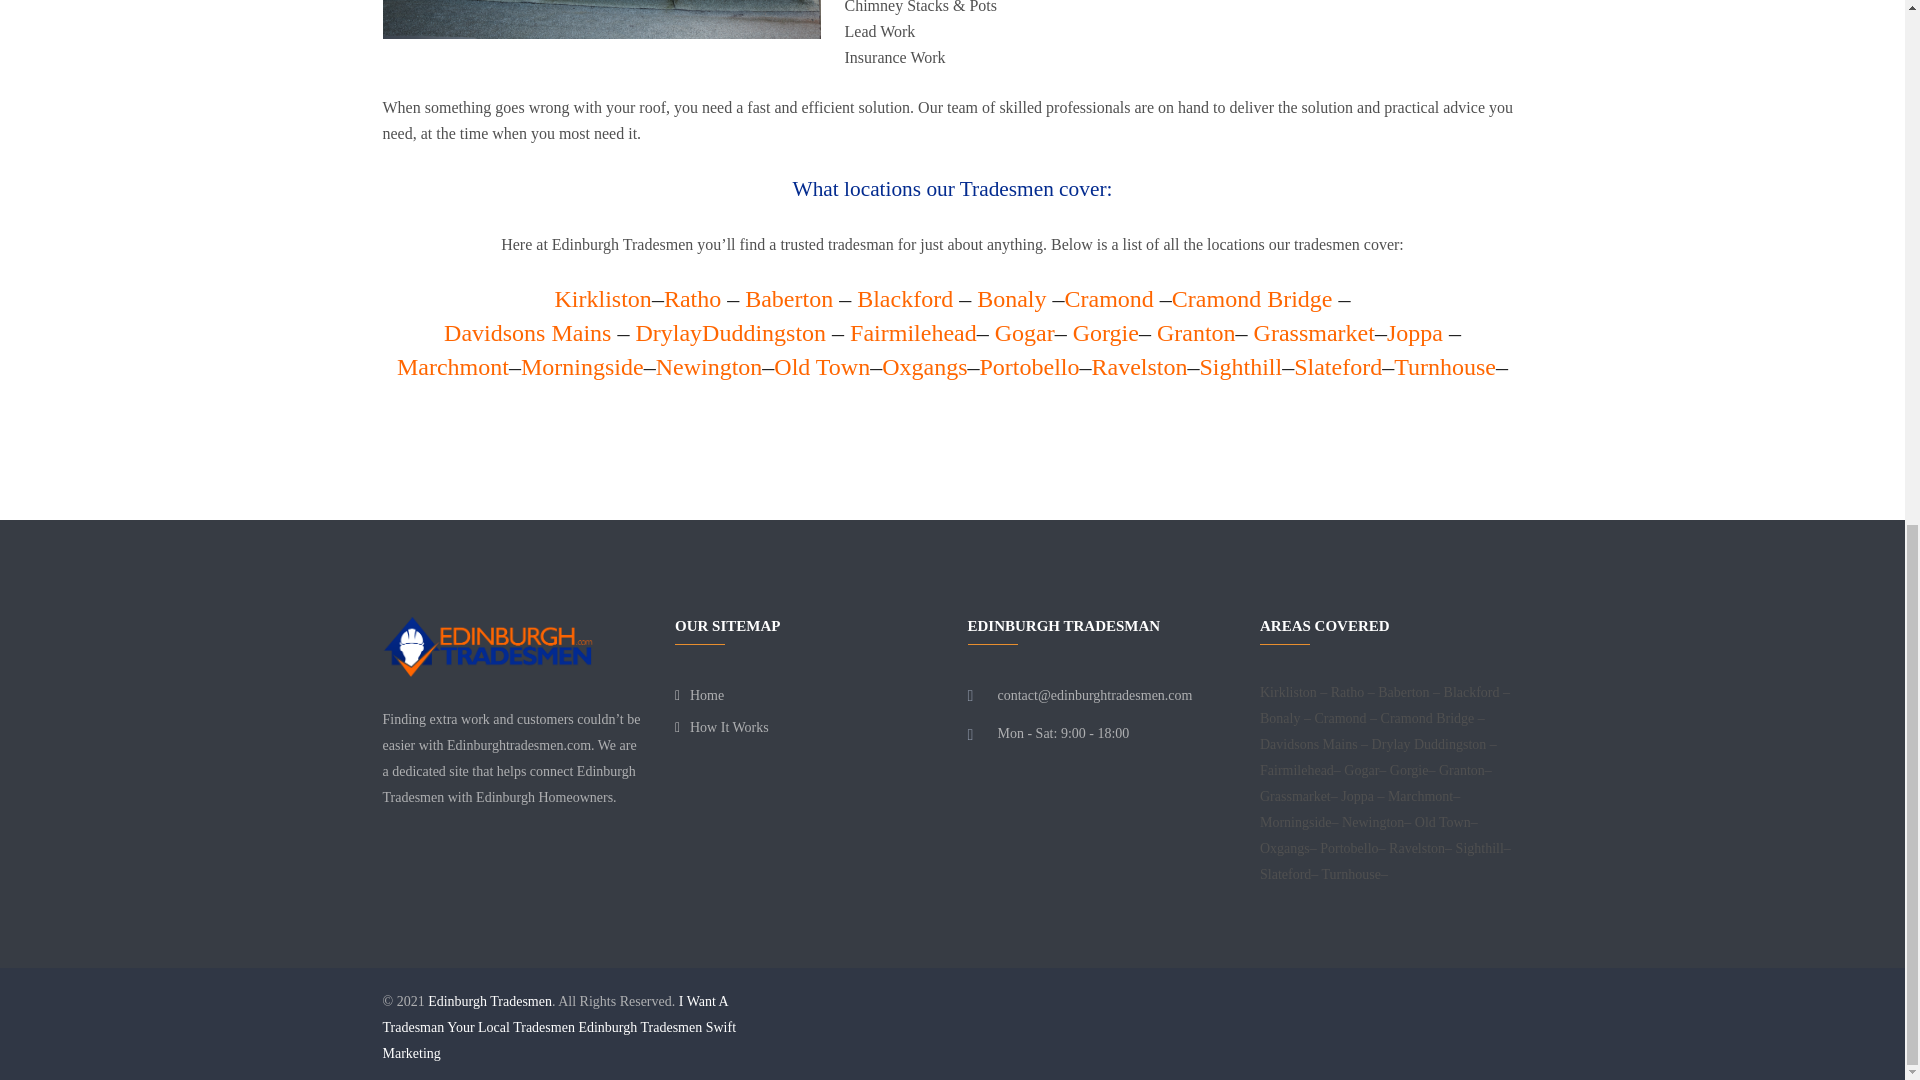 Image resolution: width=1920 pixels, height=1080 pixels. What do you see at coordinates (1012, 299) in the screenshot?
I see `Bonaly` at bounding box center [1012, 299].